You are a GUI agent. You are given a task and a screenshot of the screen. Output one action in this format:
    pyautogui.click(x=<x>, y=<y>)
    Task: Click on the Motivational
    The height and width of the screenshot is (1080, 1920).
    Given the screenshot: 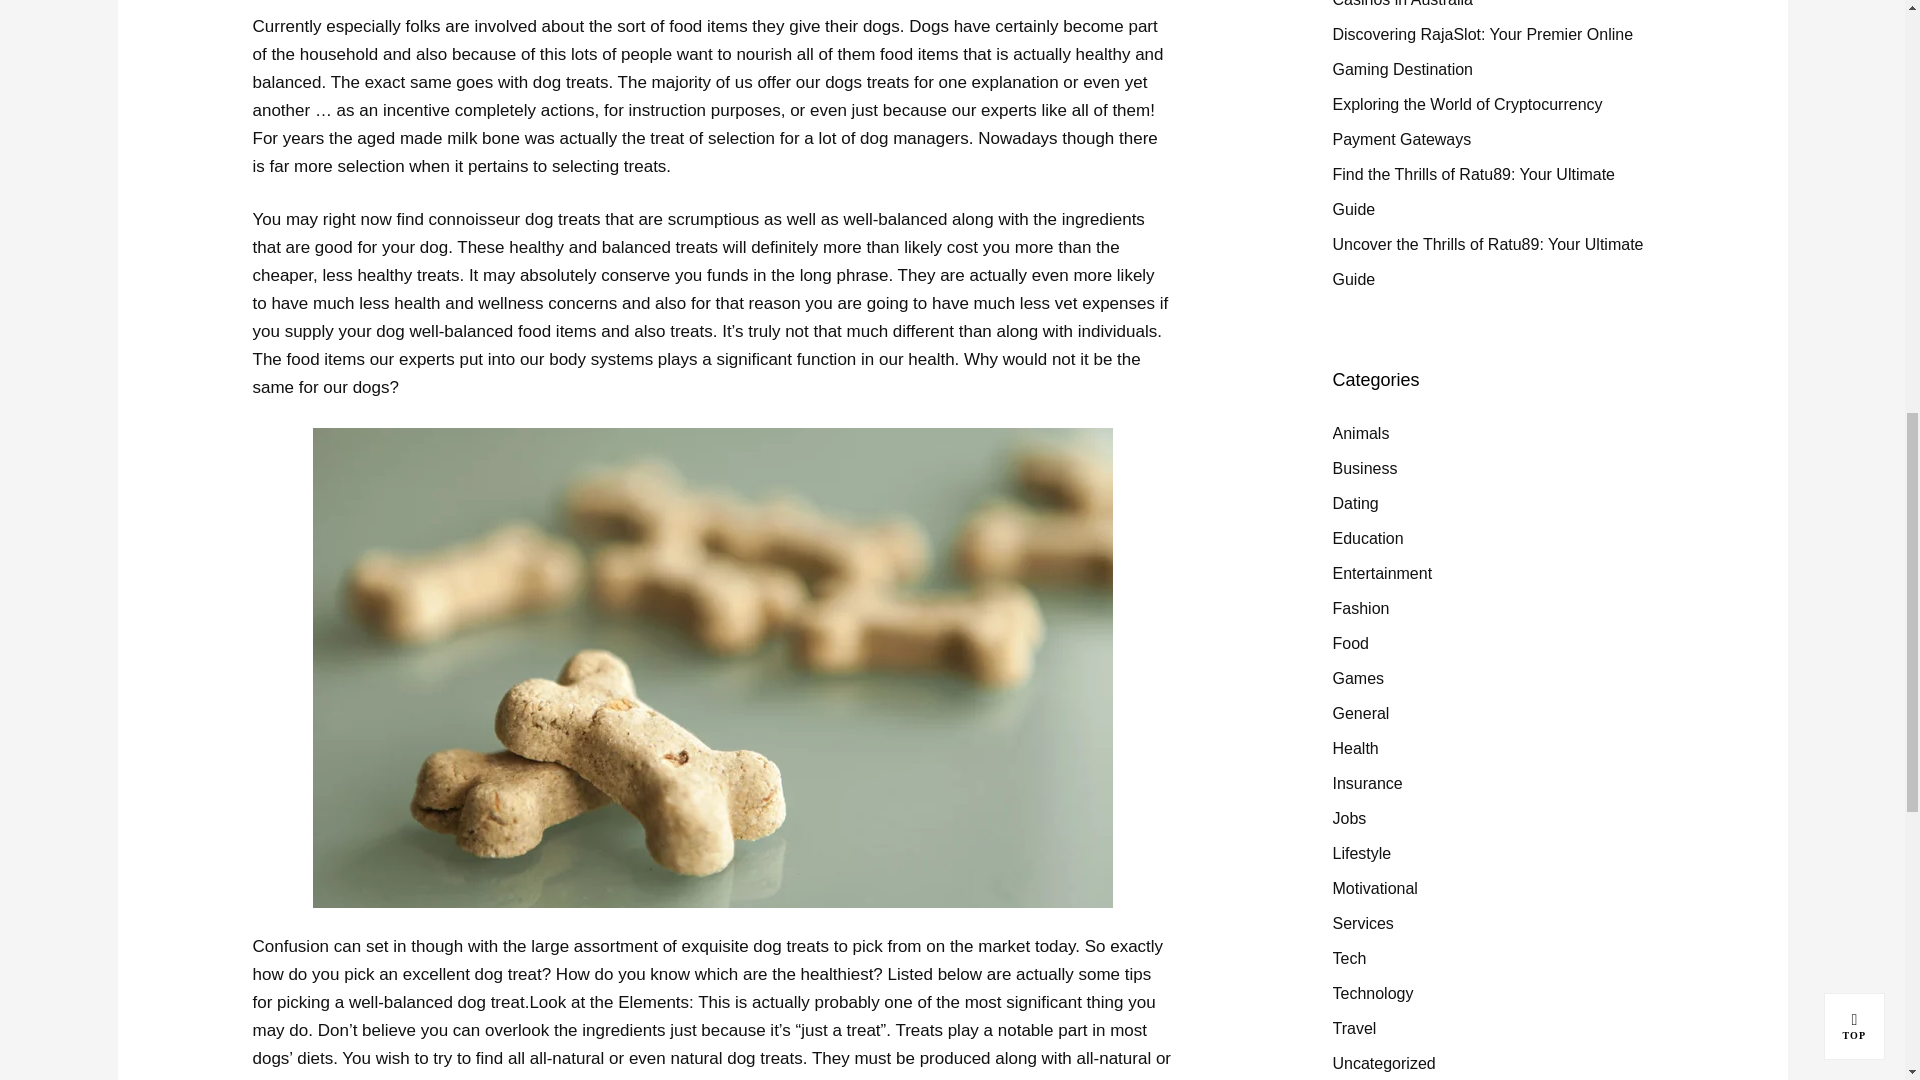 What is the action you would take?
    pyautogui.click(x=1374, y=888)
    